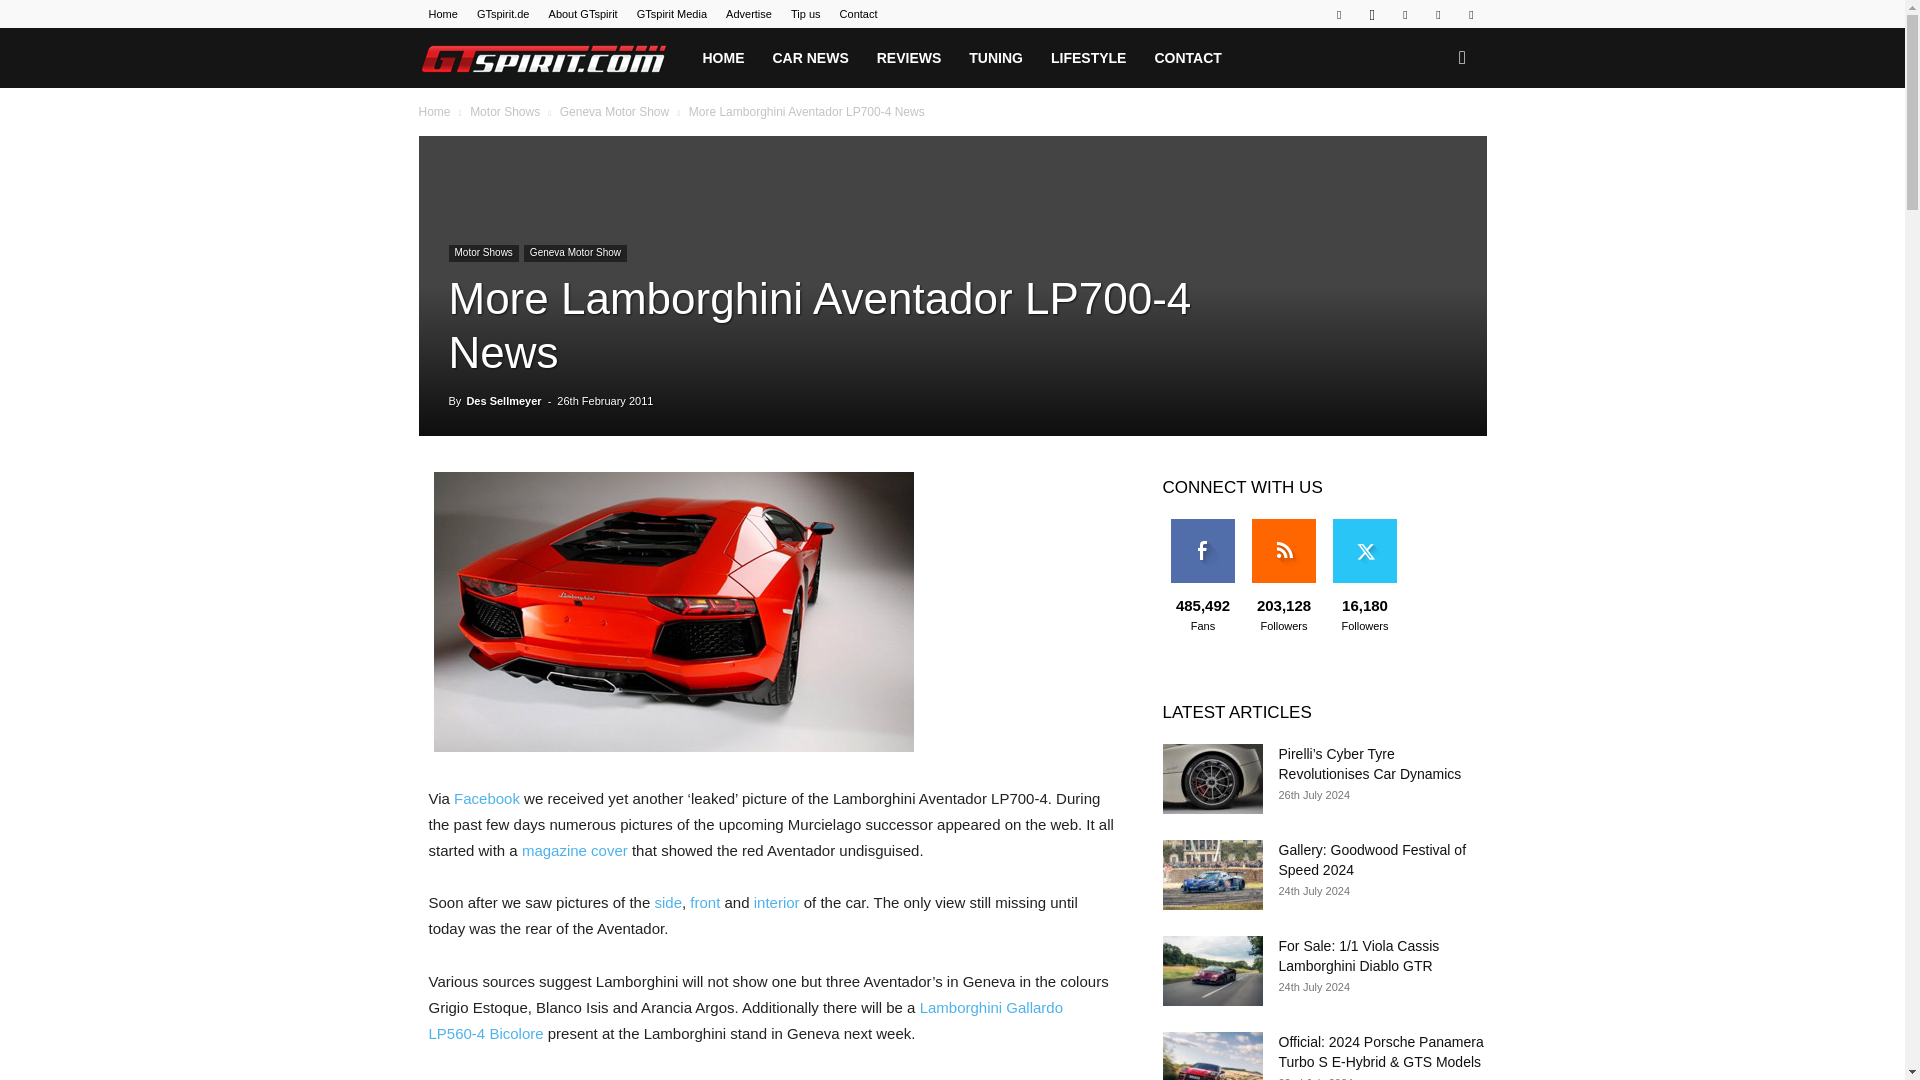  Describe the element at coordinates (1187, 58) in the screenshot. I see `CONTACT` at that location.